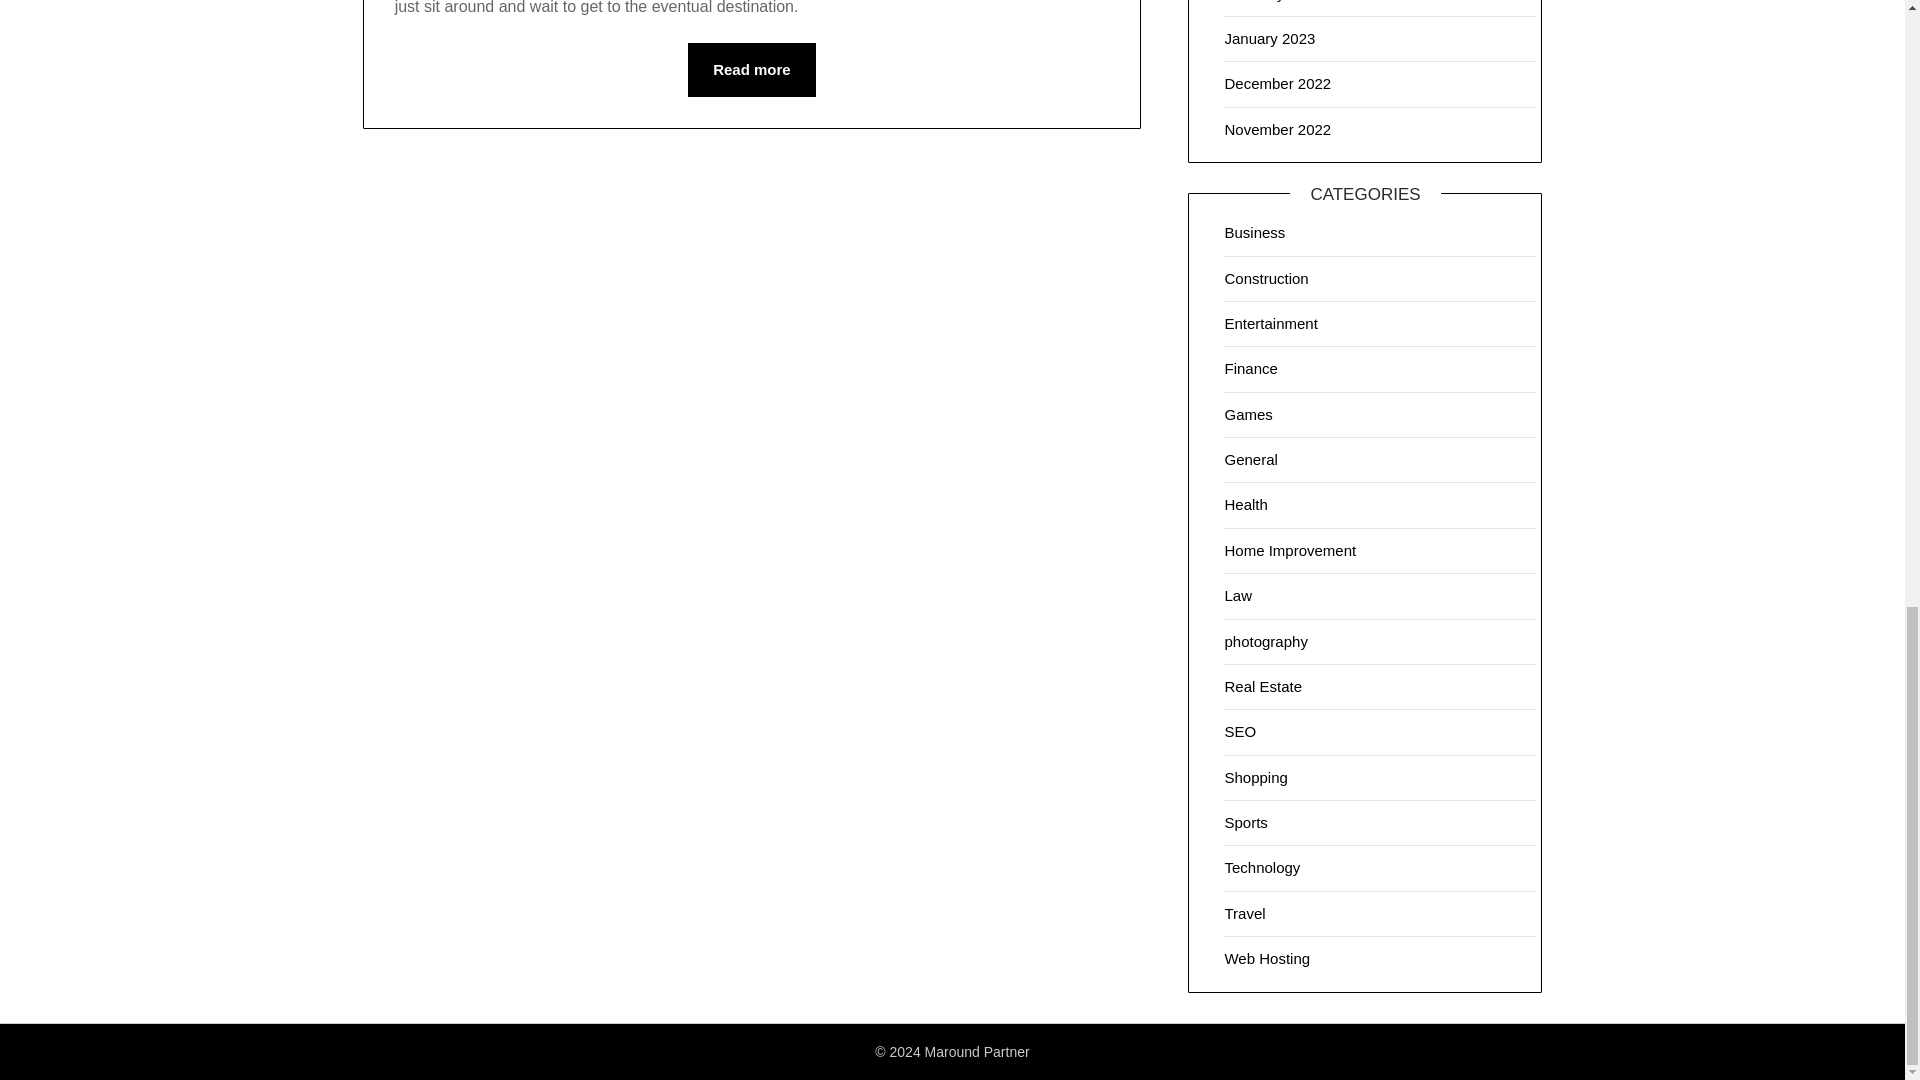 Image resolution: width=1920 pixels, height=1080 pixels. I want to click on February 2023, so click(1273, 1).